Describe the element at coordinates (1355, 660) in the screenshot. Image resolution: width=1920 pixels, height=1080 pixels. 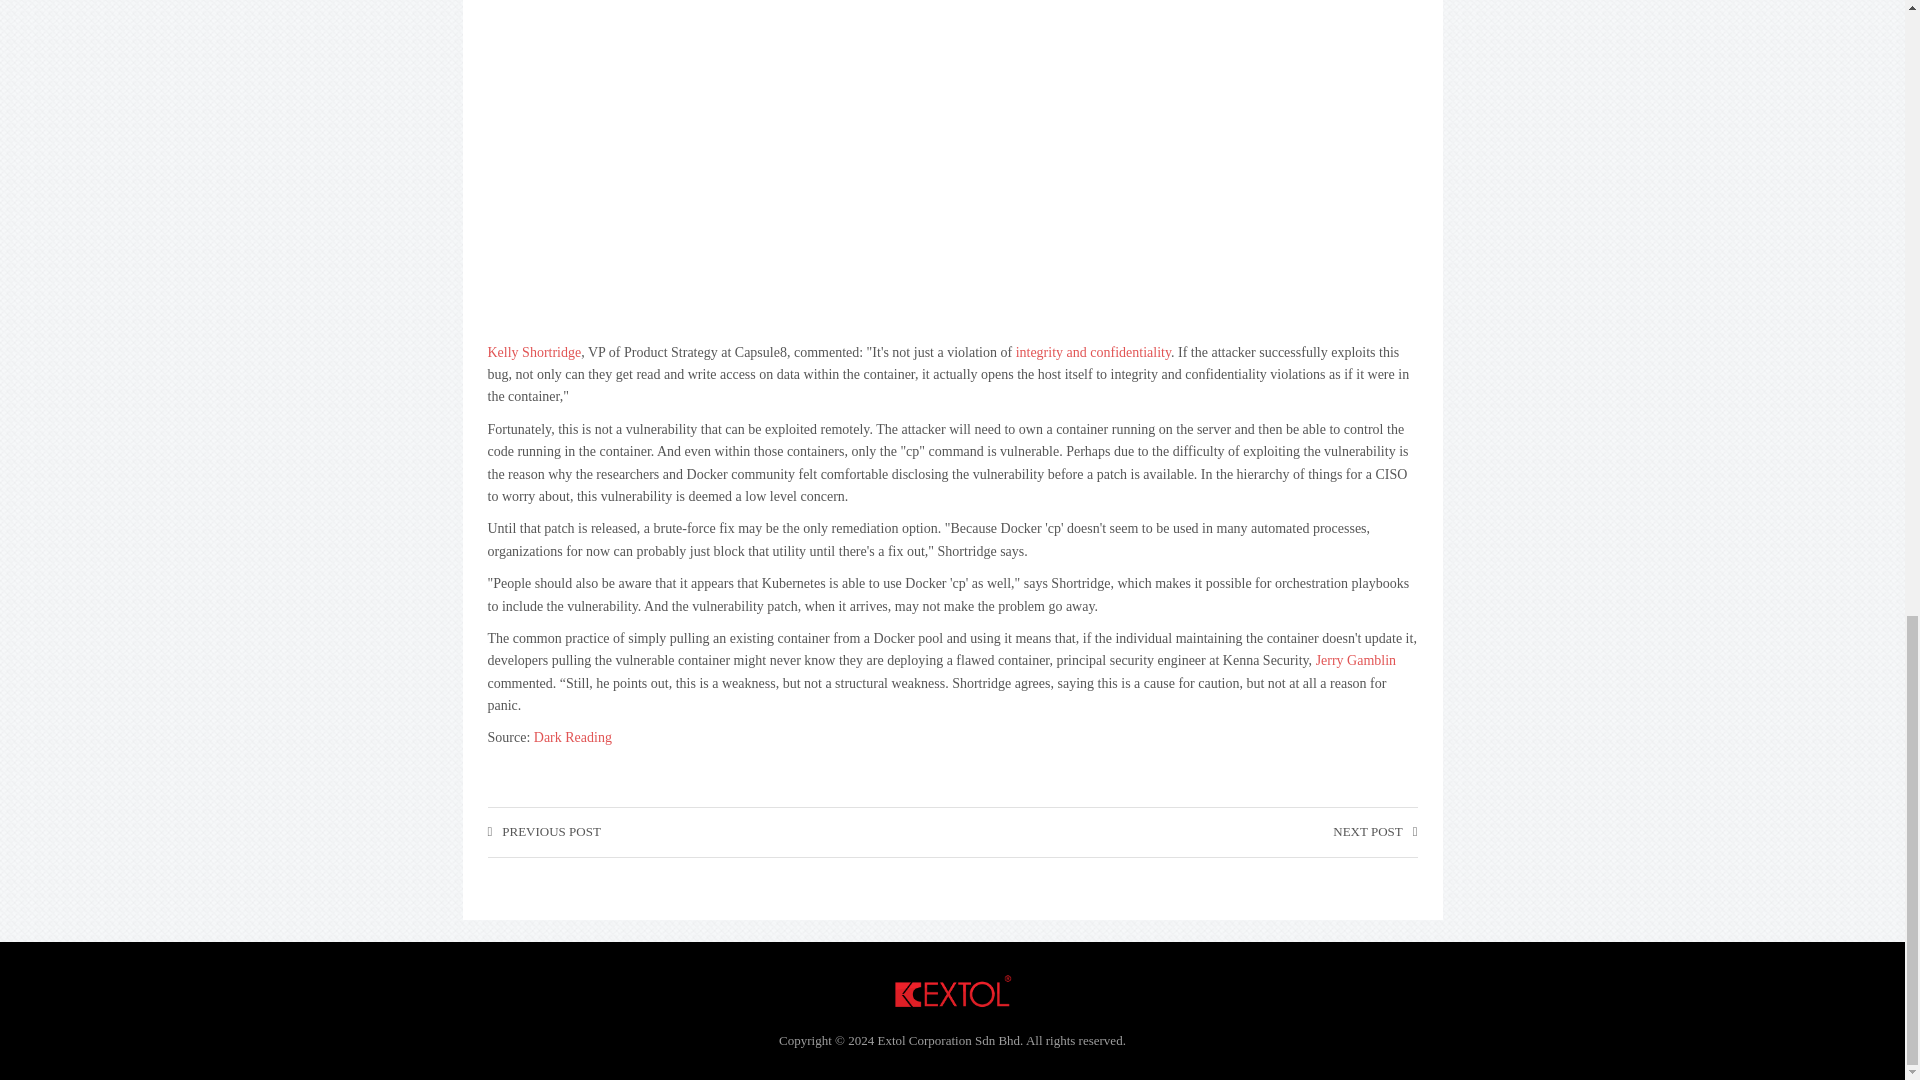
I see `Jerry Gamblin` at that location.